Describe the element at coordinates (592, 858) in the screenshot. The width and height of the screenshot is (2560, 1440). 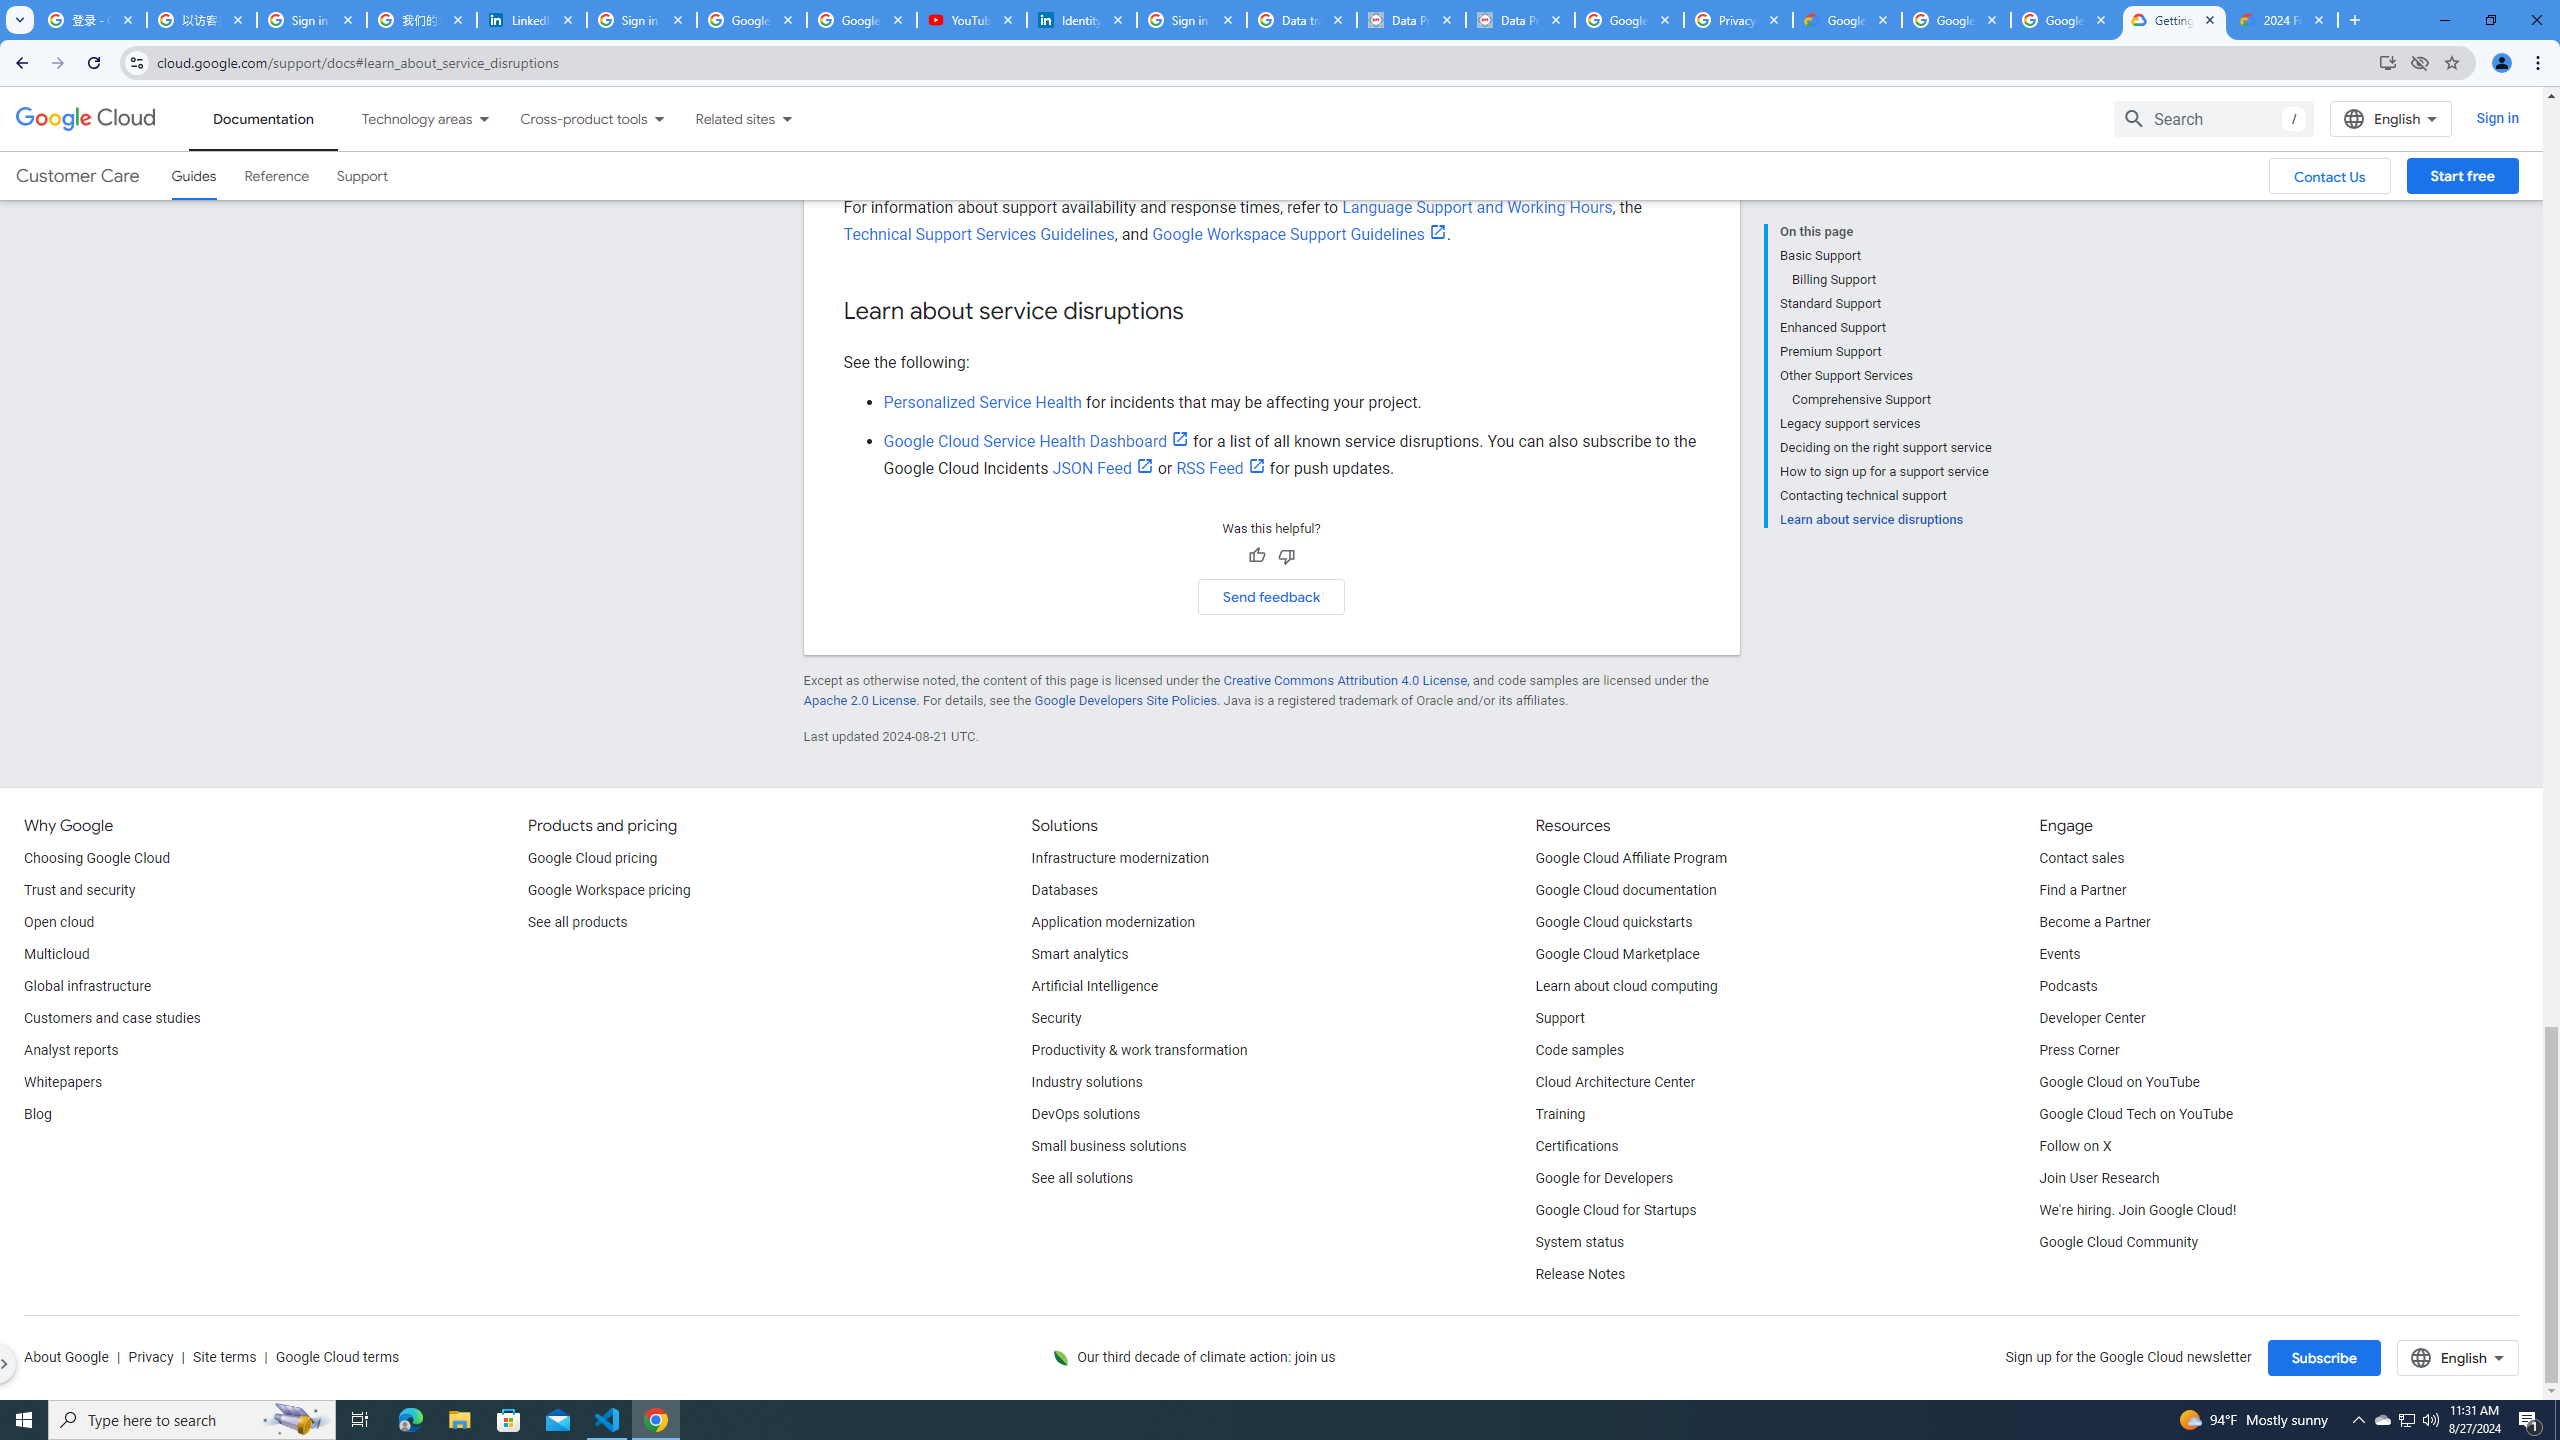
I see `Google Cloud pricing` at that location.